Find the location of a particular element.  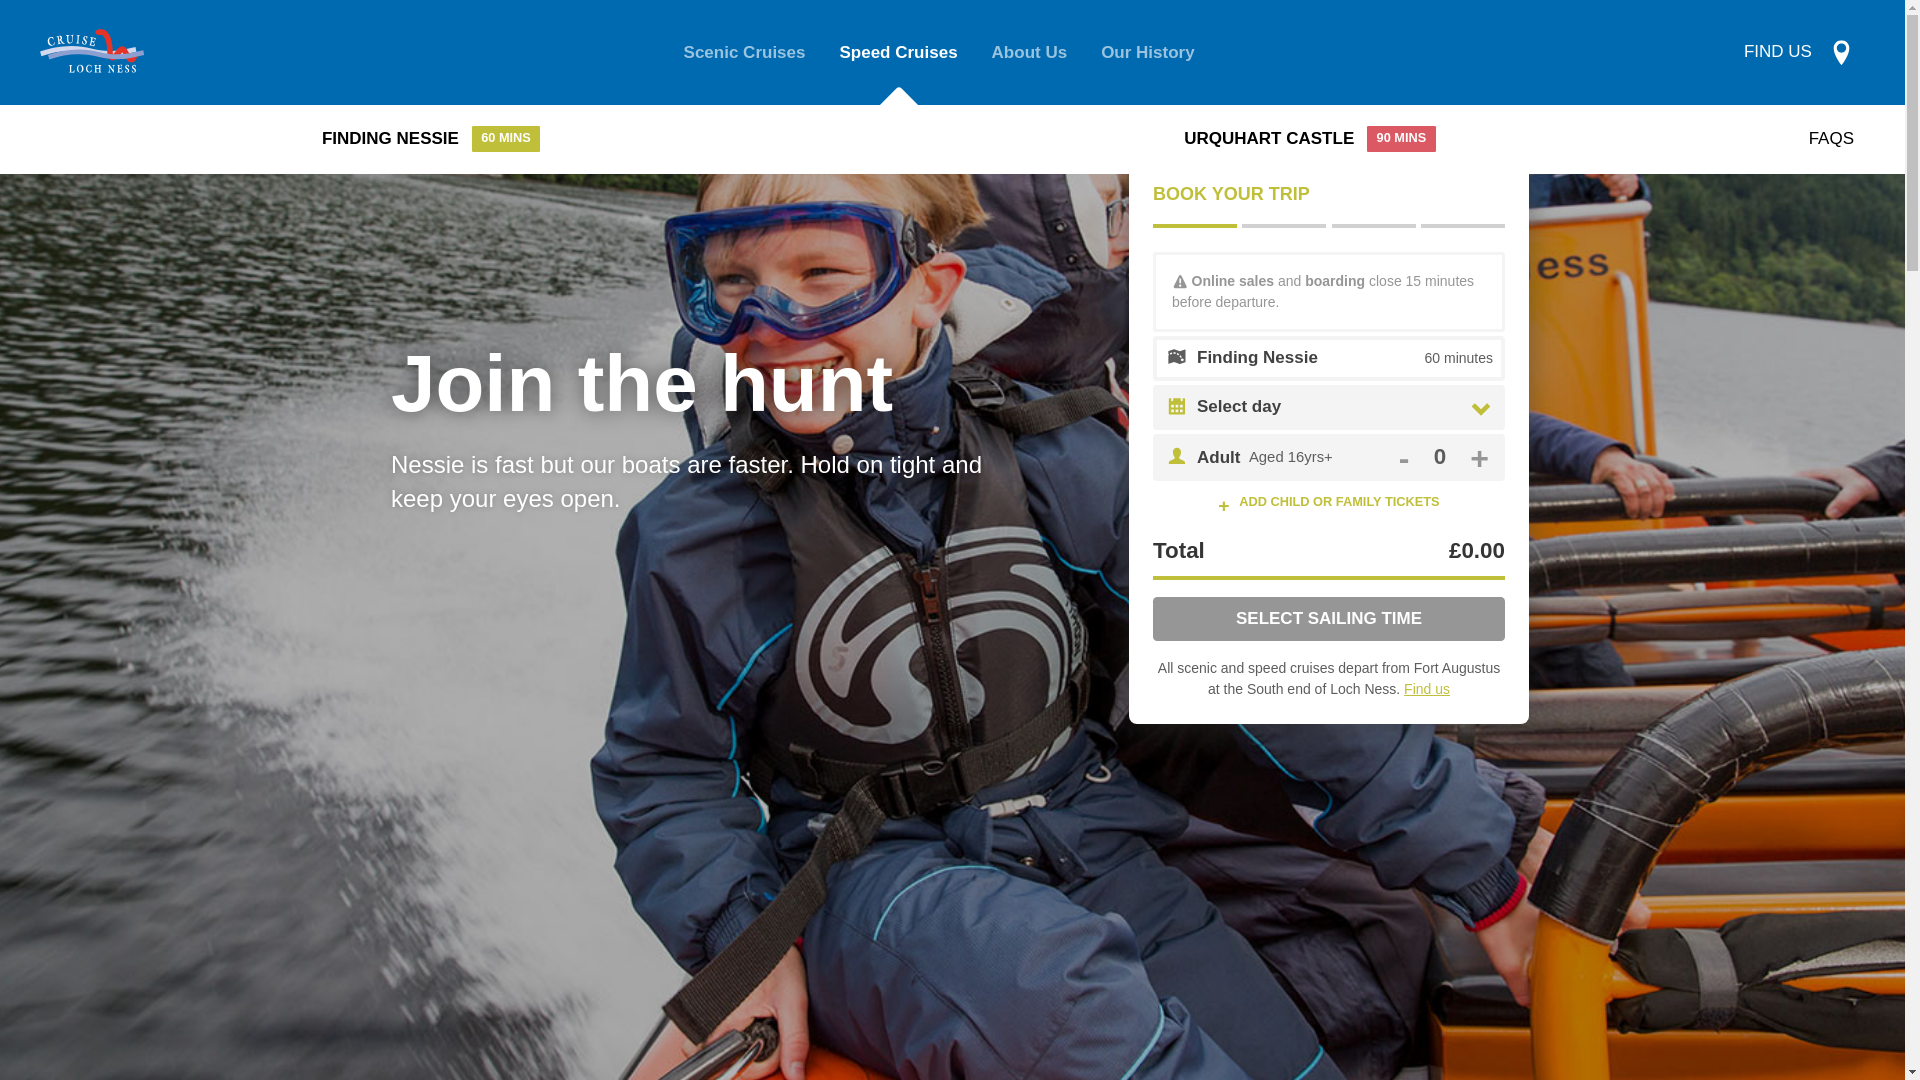

Cruise Loch Ness is located at coordinates (1148, 52).